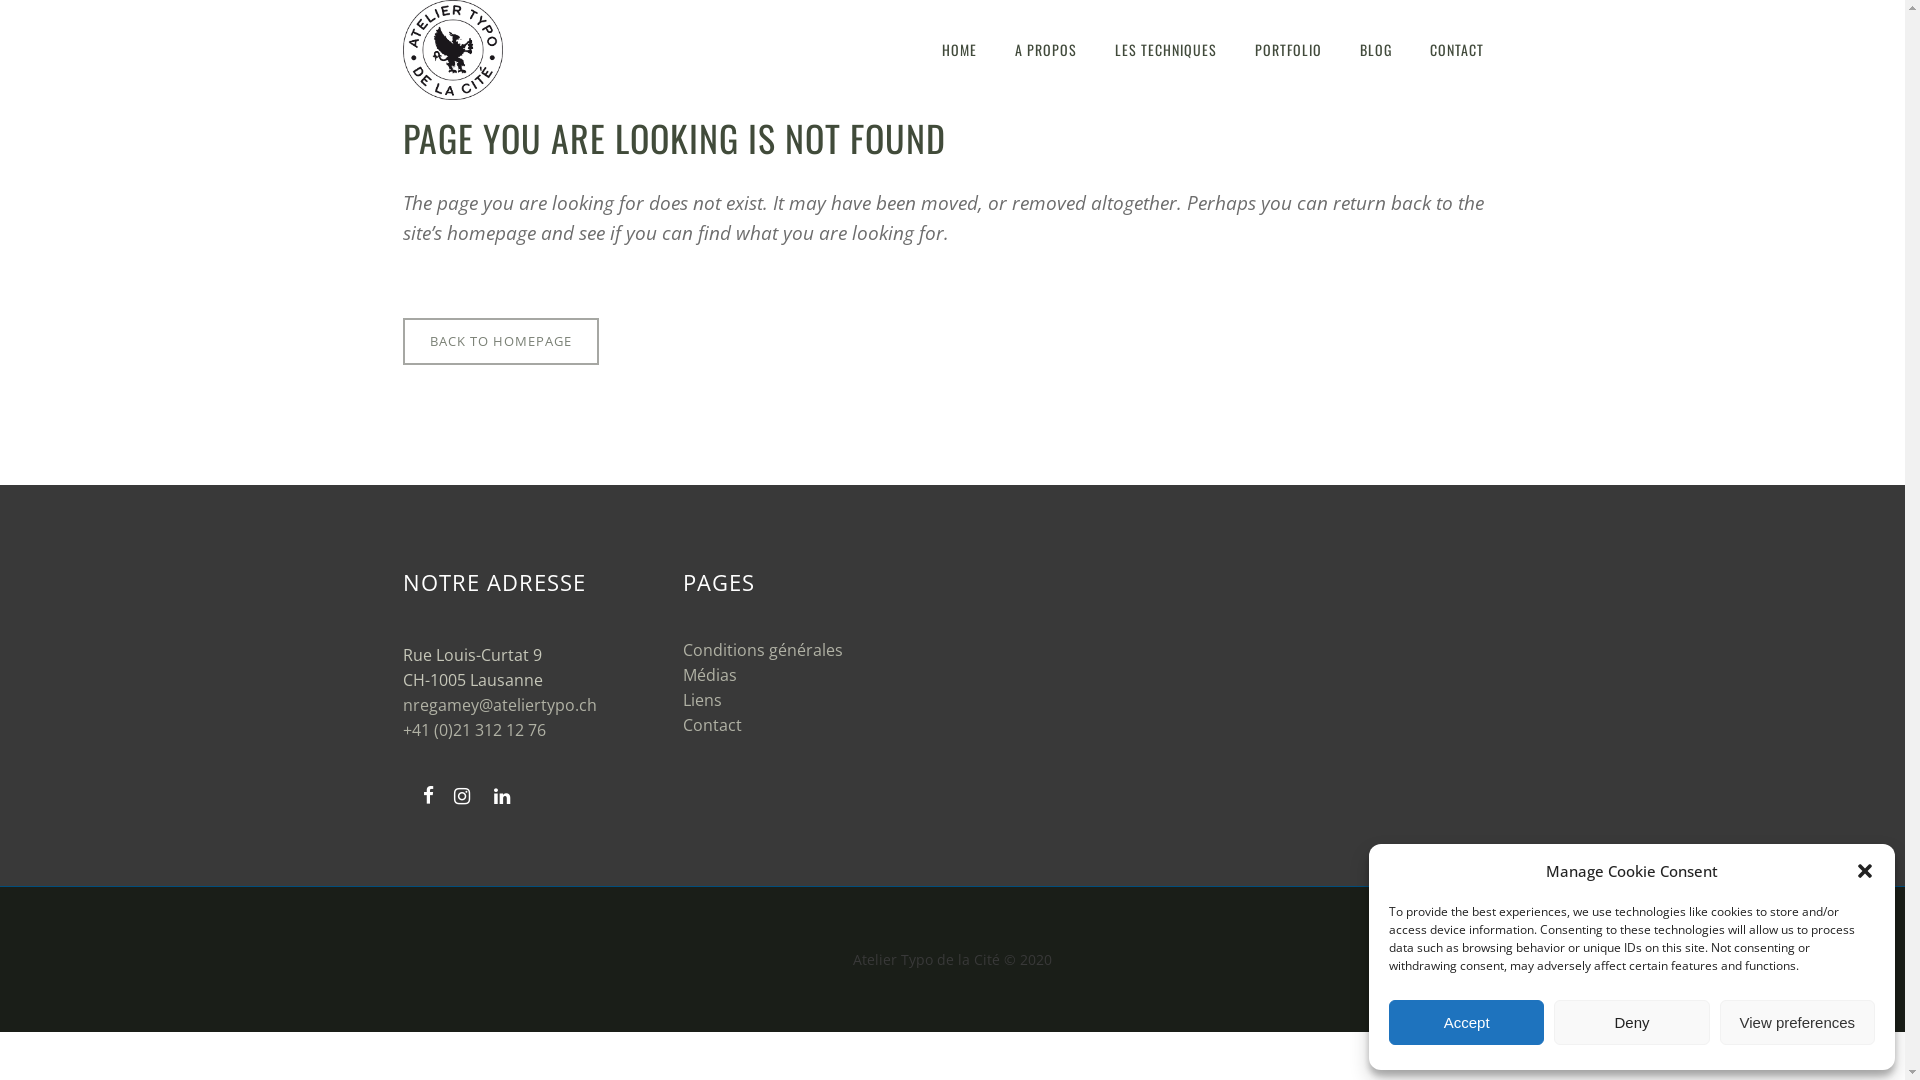  Describe the element at coordinates (1466, 1022) in the screenshot. I see `Accept` at that location.